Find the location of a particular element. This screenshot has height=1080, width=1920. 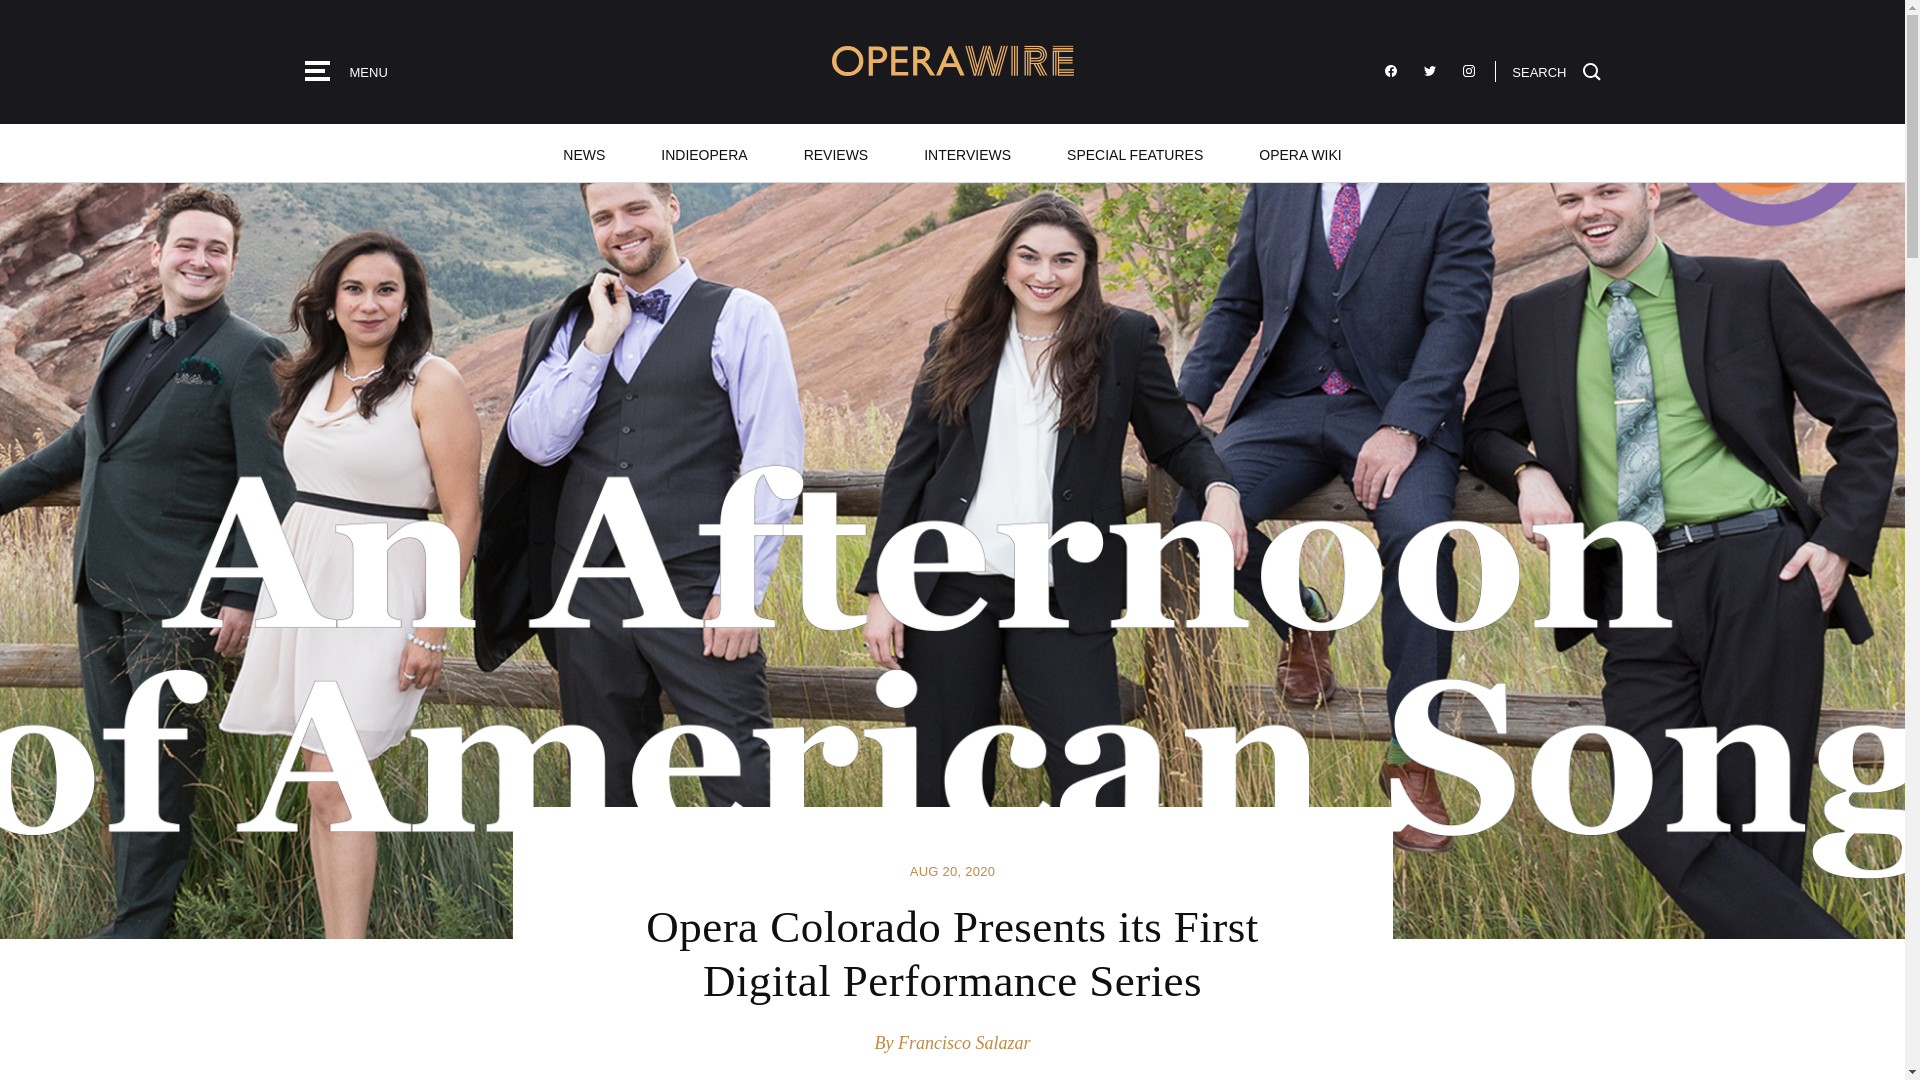

OperaWire is located at coordinates (952, 61).